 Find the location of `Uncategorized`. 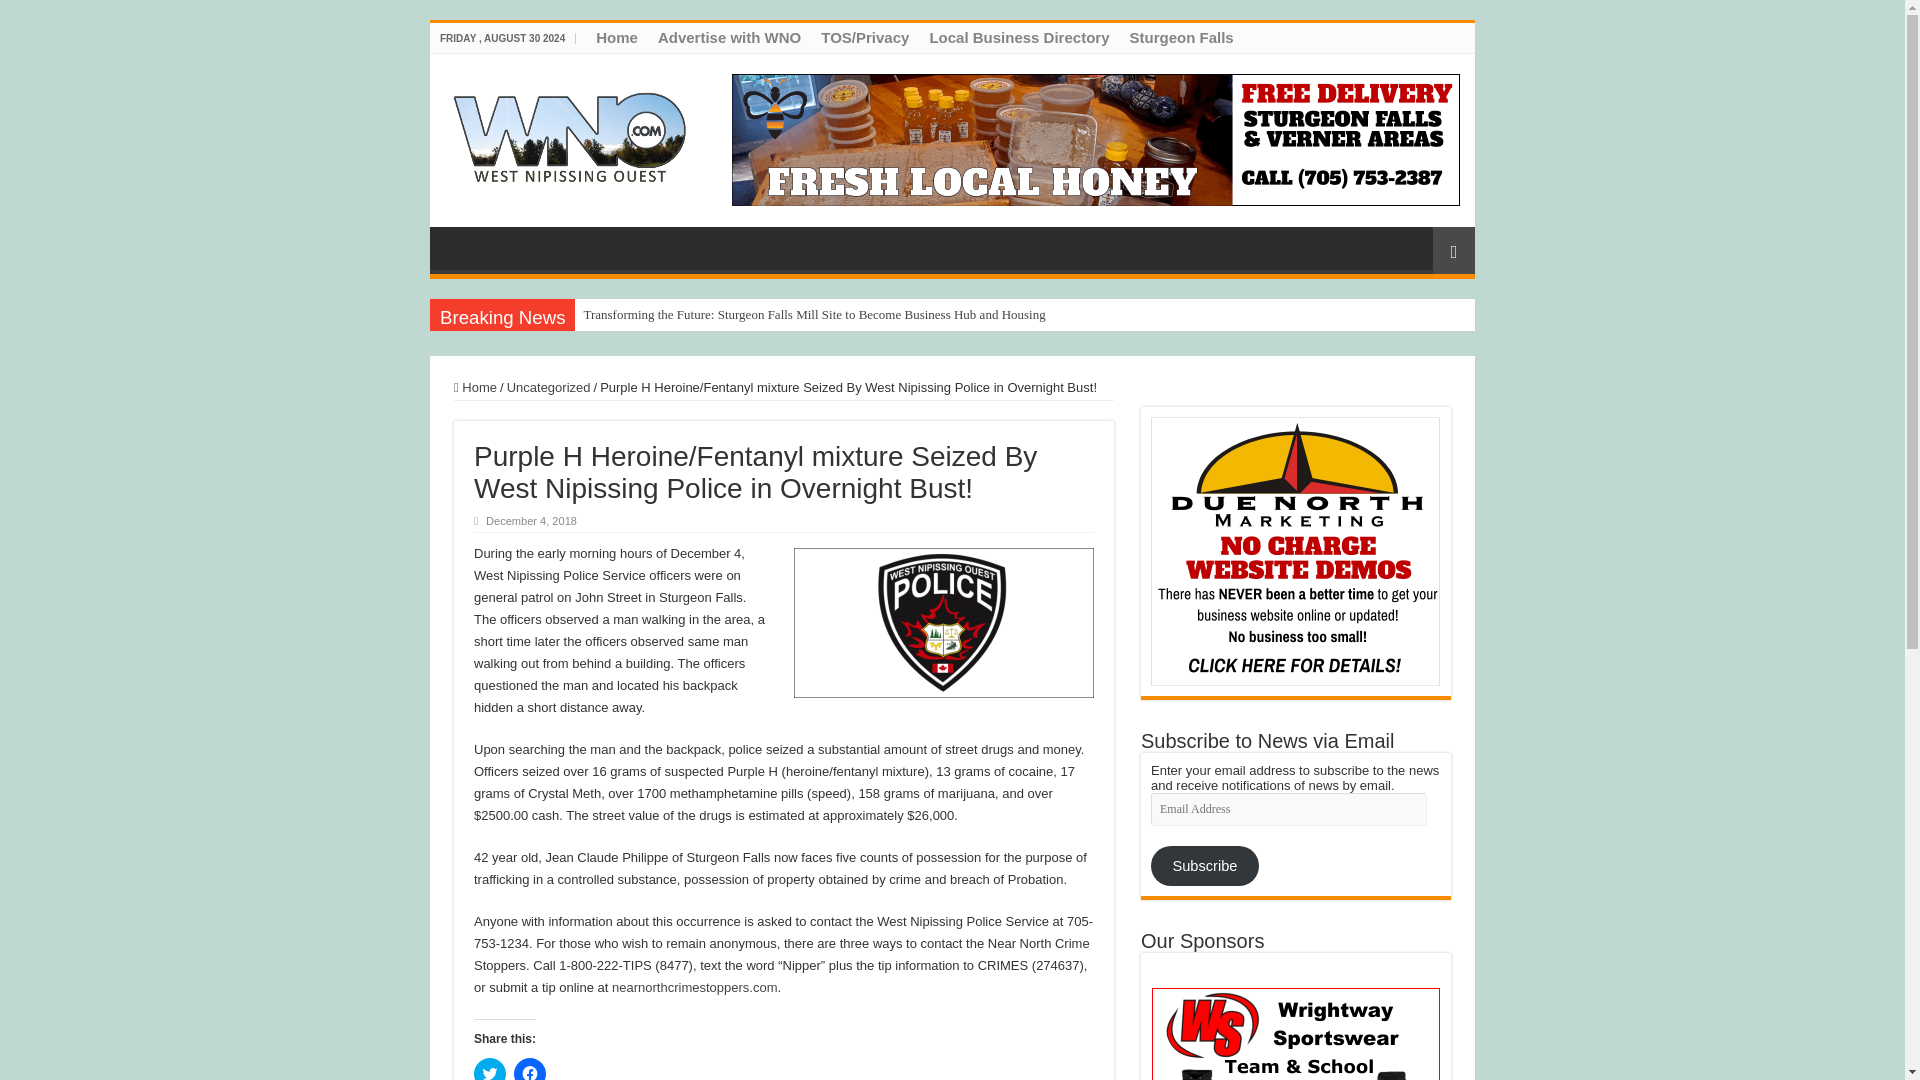

Uncategorized is located at coordinates (548, 388).